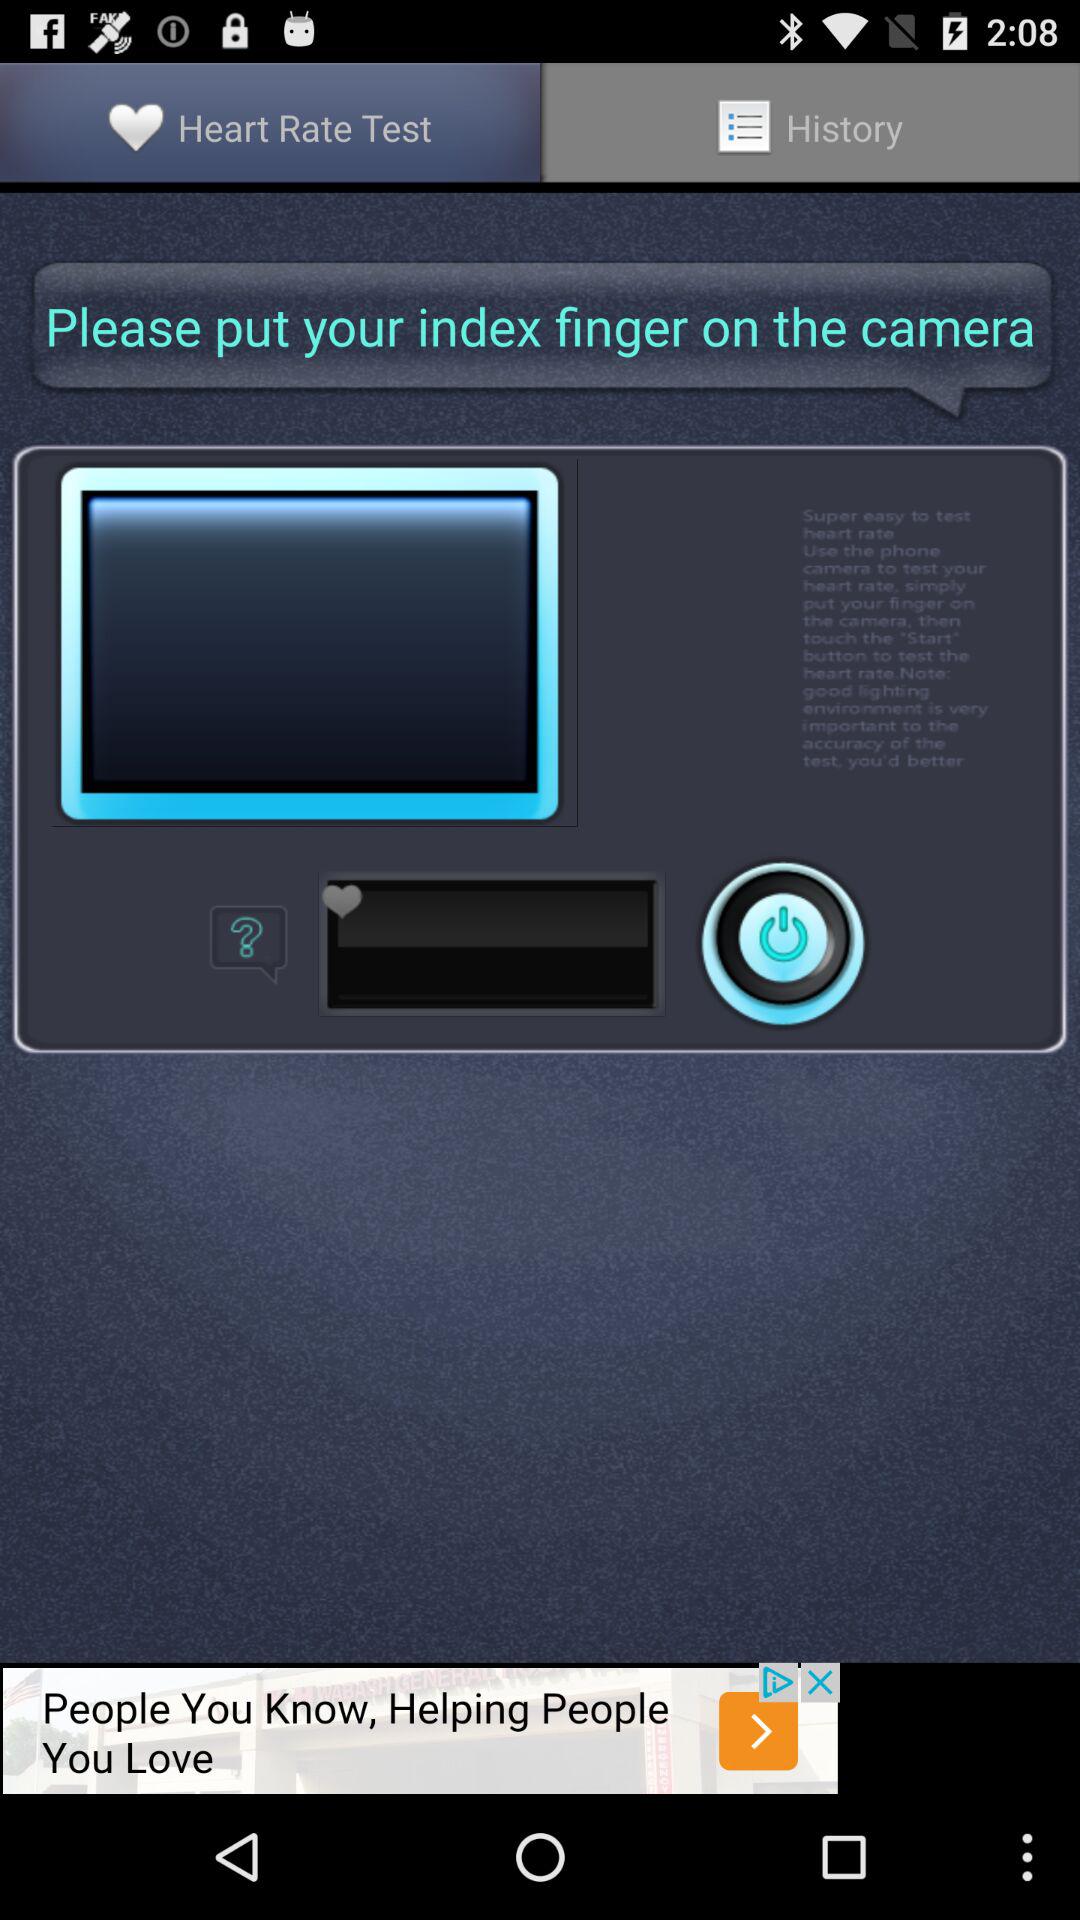  What do you see at coordinates (783, 944) in the screenshot?
I see `power off` at bounding box center [783, 944].